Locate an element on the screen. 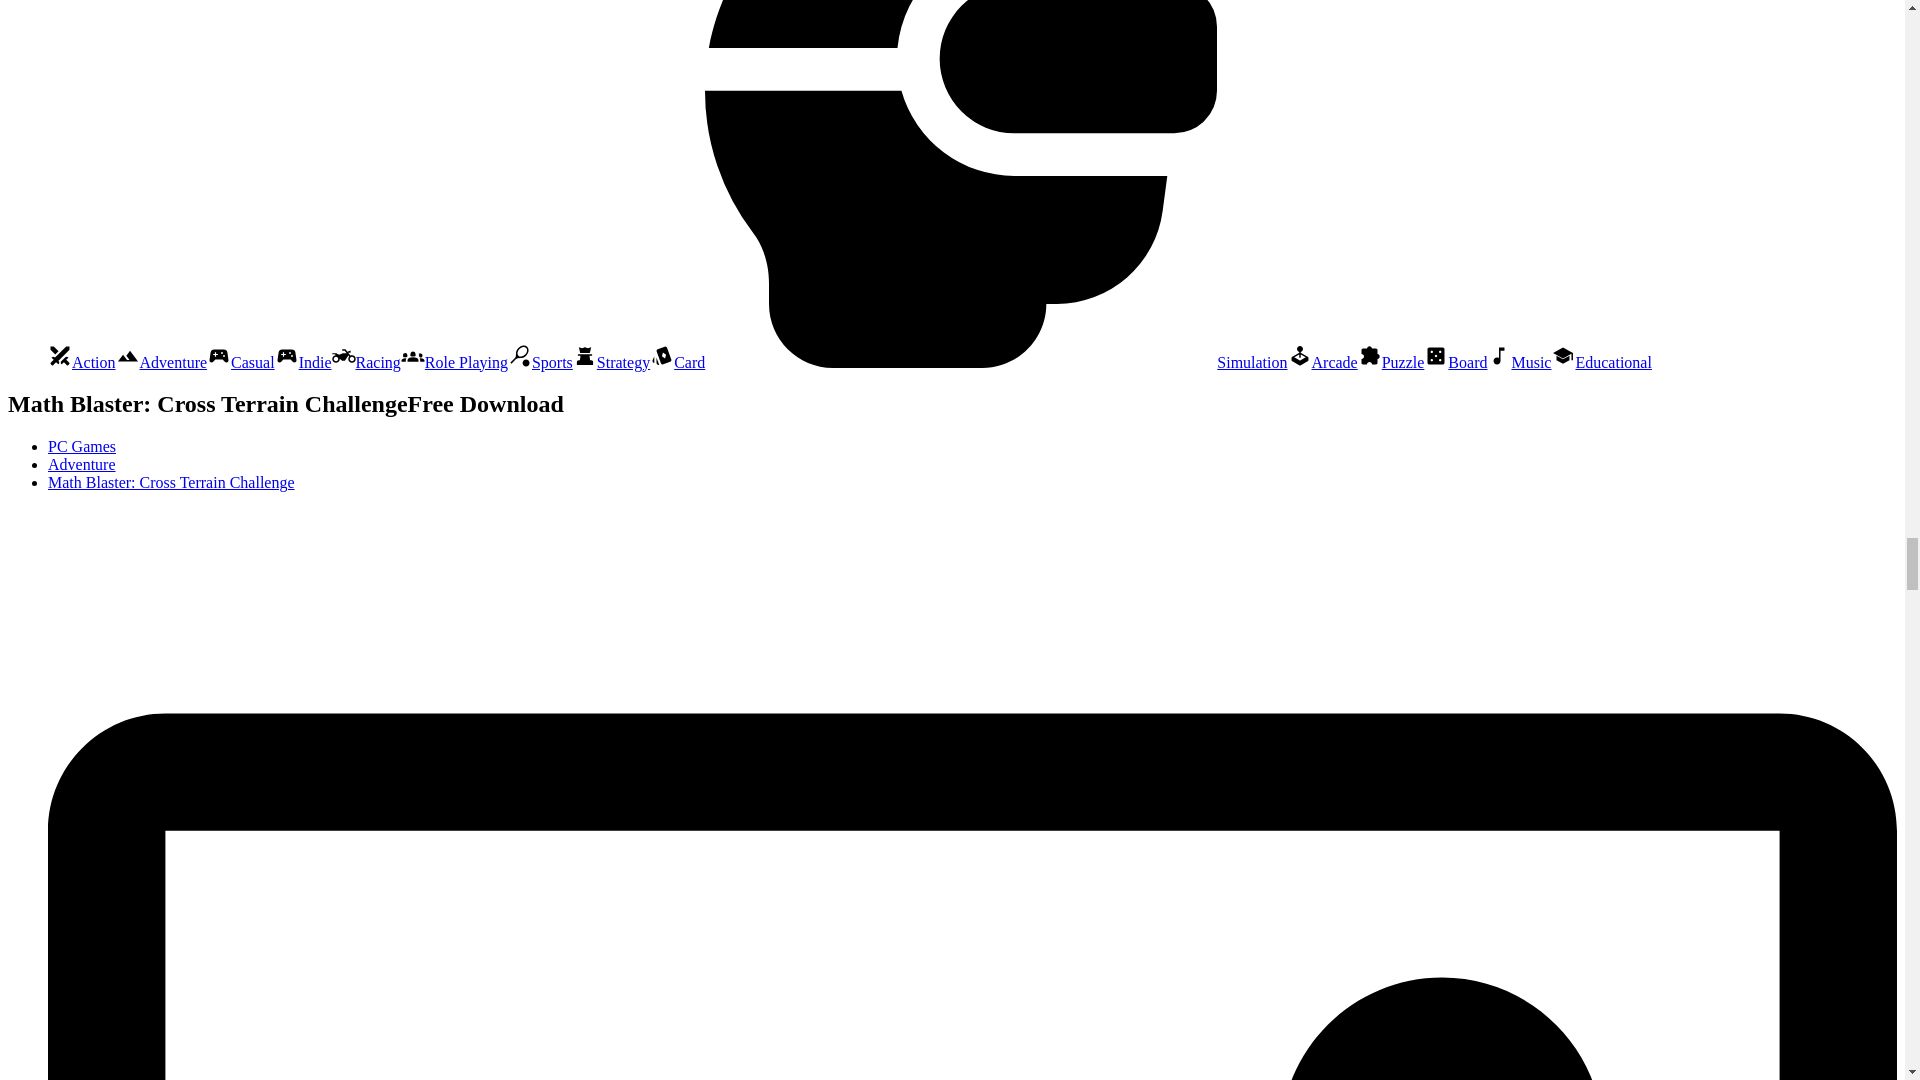 The image size is (1920, 1080). Strategy is located at coordinates (611, 362).